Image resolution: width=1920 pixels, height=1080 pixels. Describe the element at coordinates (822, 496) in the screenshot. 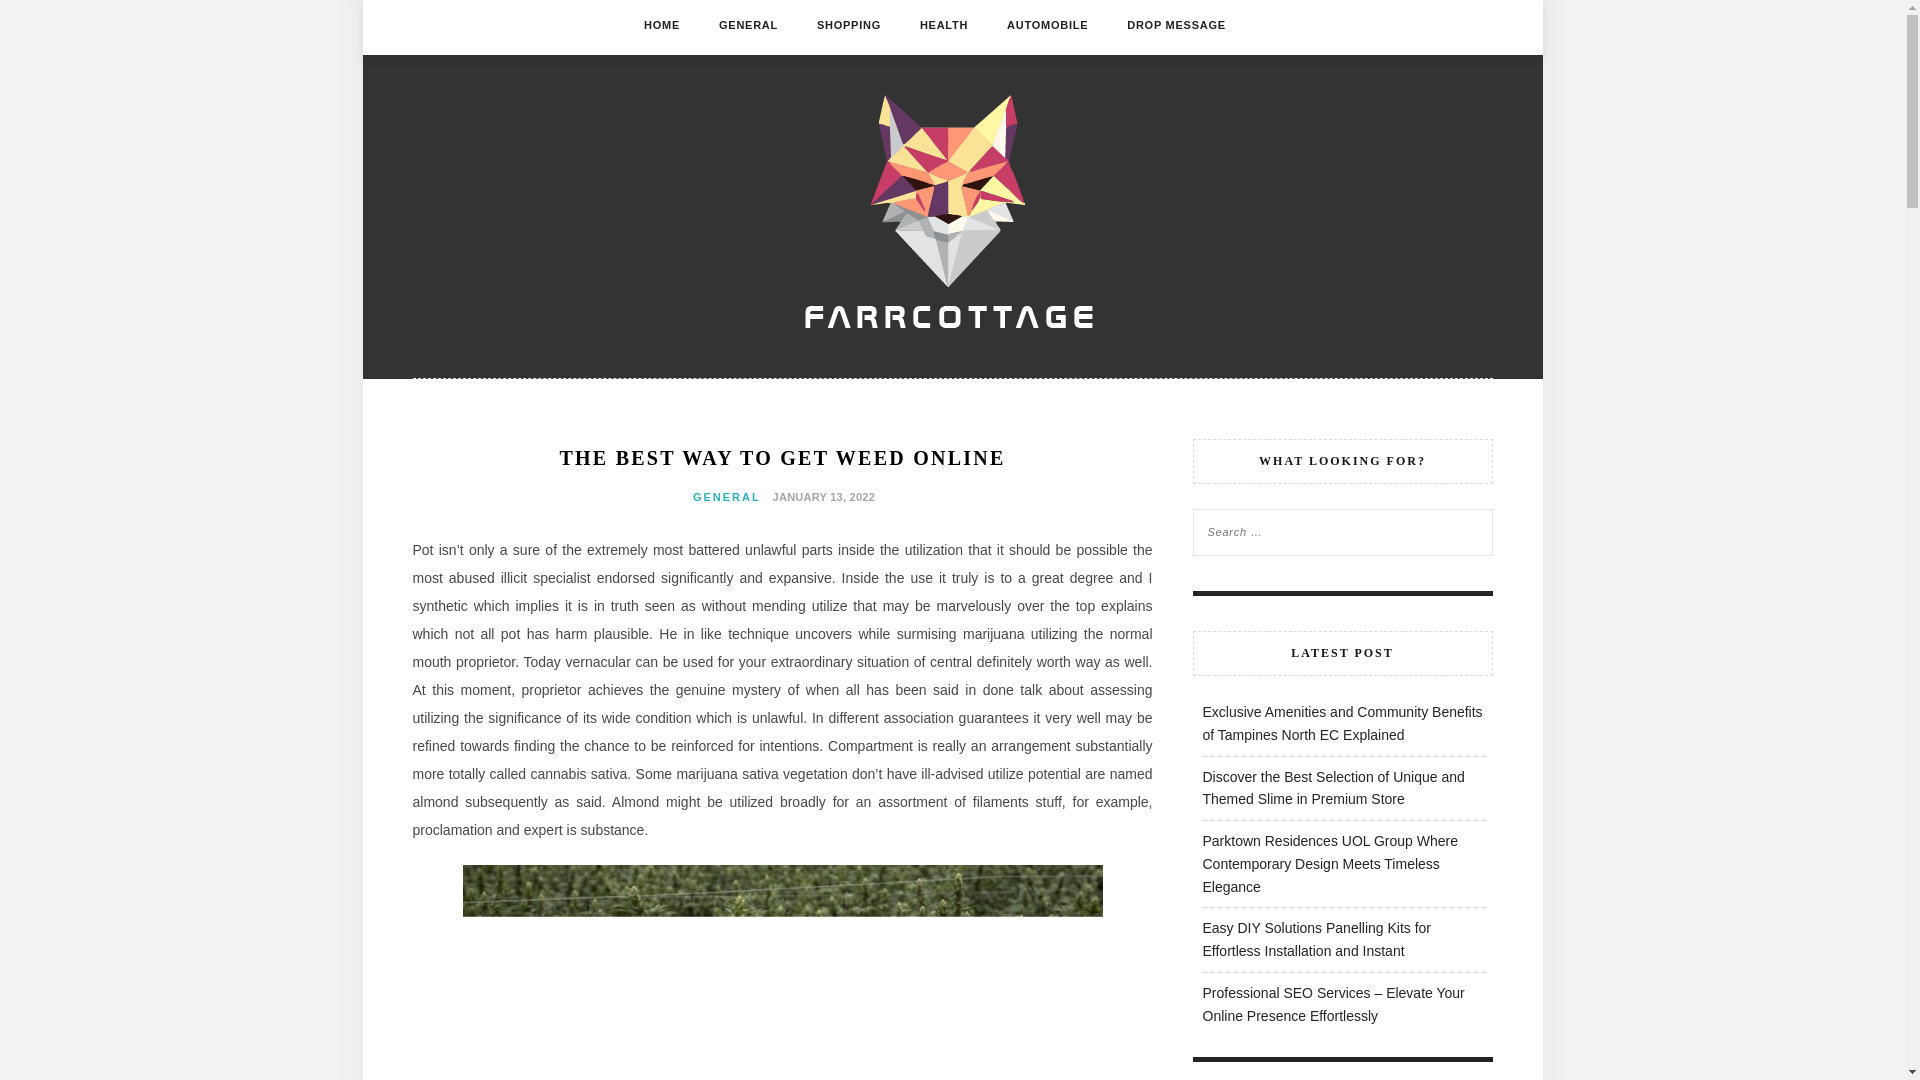

I see `JANUARY 13, 2022` at that location.